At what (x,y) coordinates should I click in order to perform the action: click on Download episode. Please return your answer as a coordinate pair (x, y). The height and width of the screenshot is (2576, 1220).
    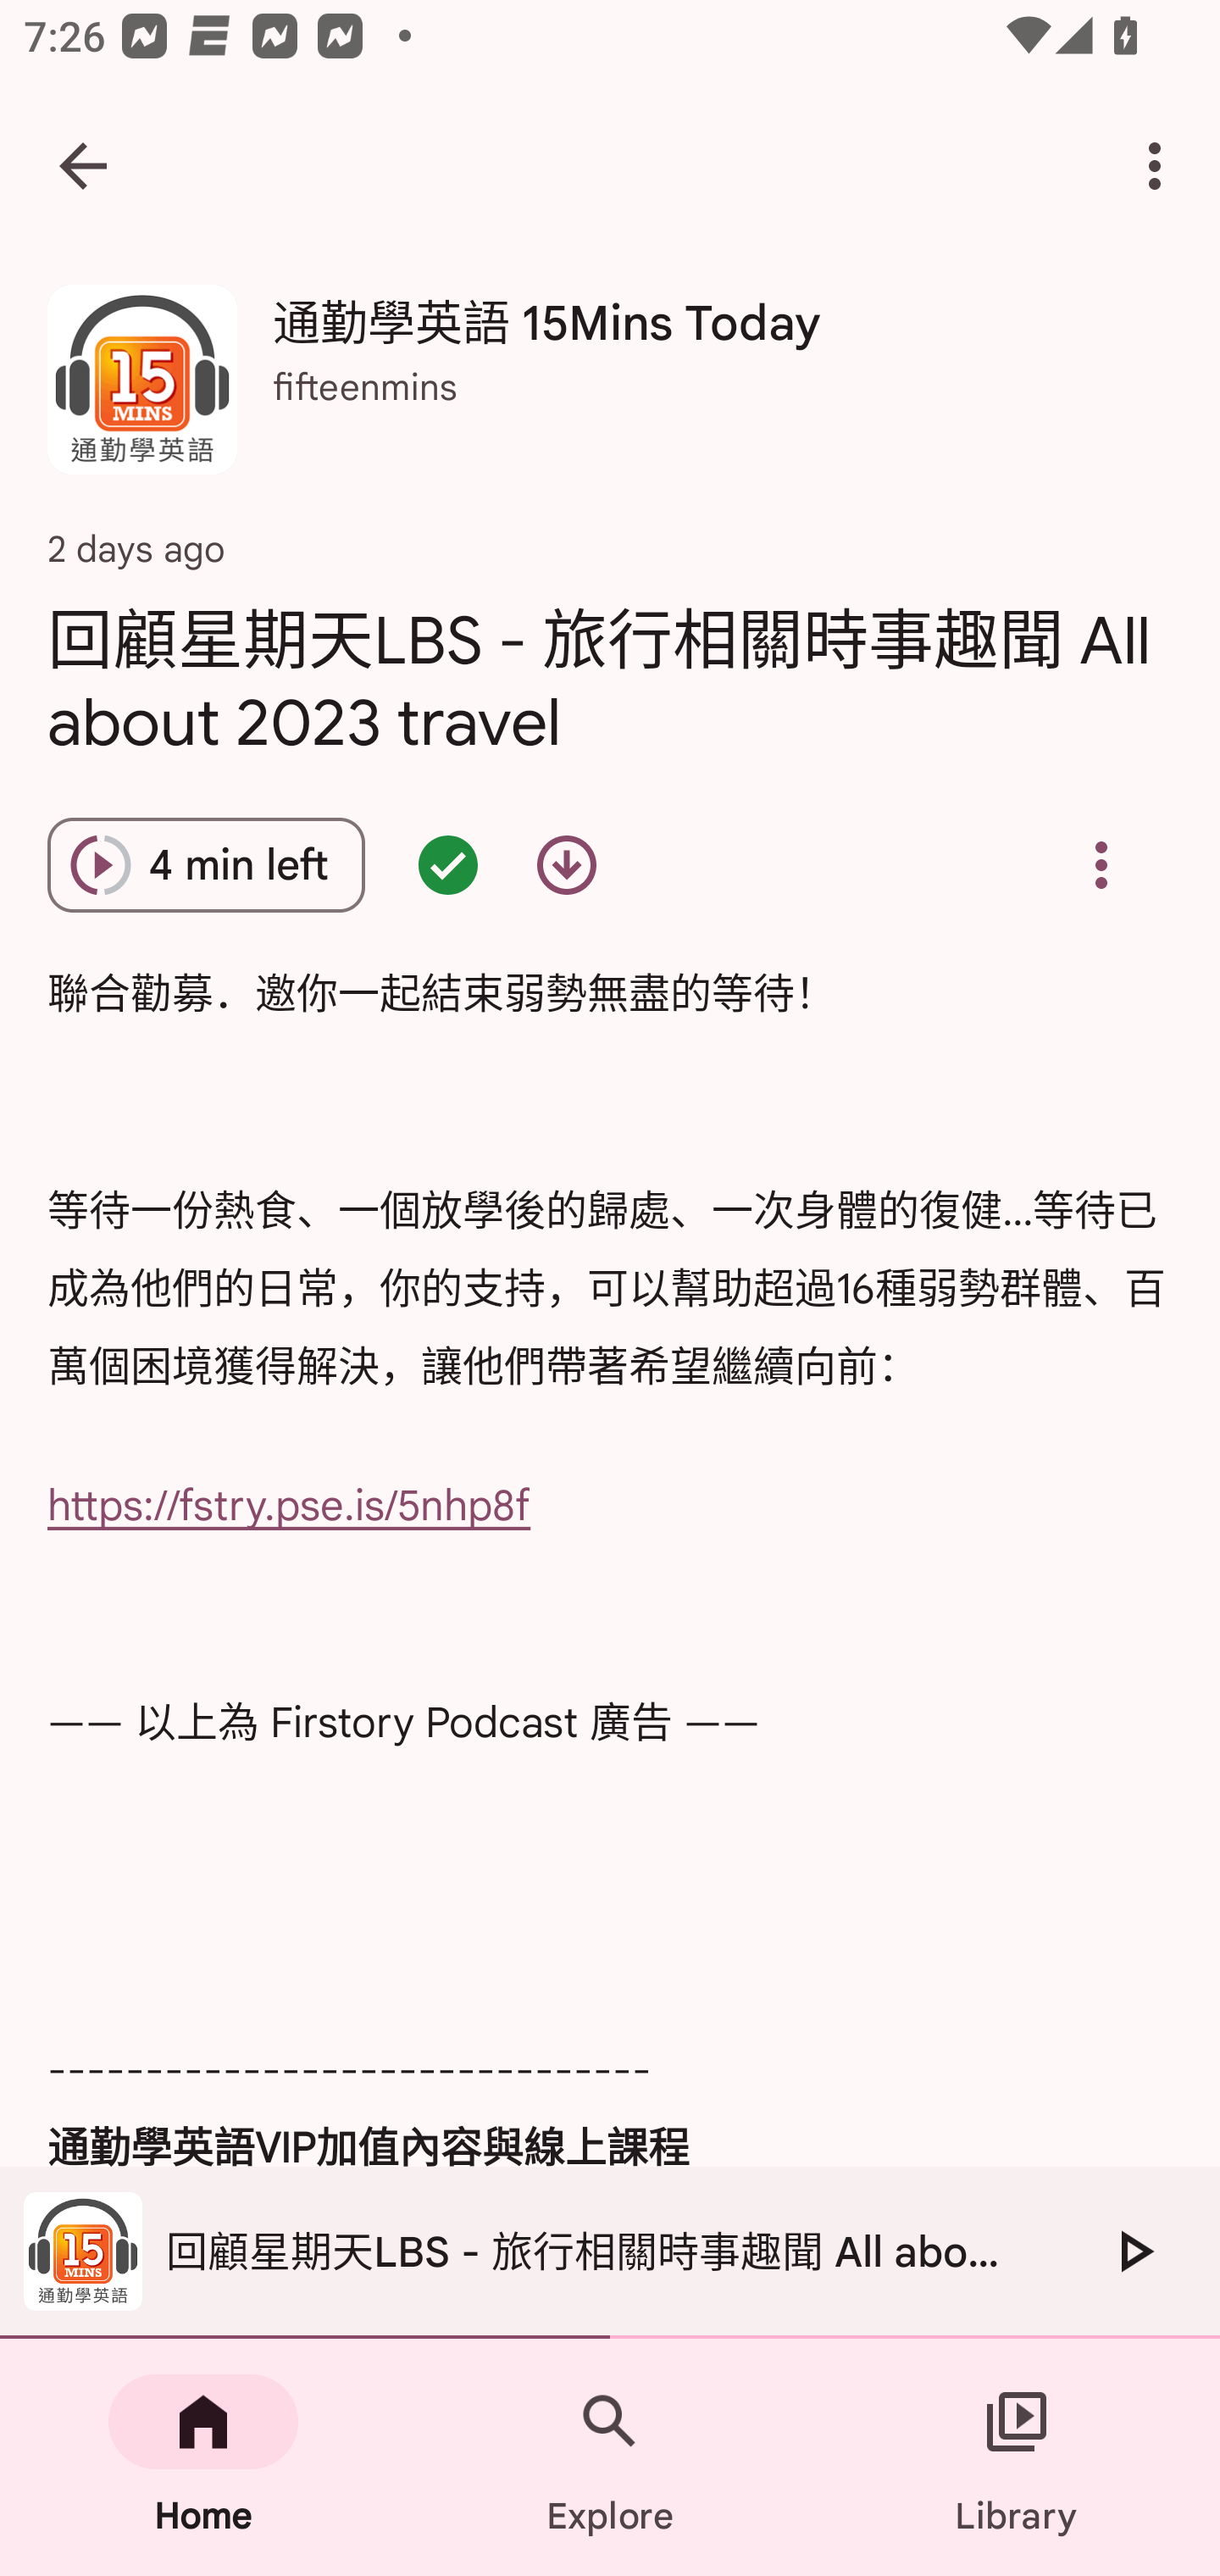
    Looking at the image, I should click on (566, 864).